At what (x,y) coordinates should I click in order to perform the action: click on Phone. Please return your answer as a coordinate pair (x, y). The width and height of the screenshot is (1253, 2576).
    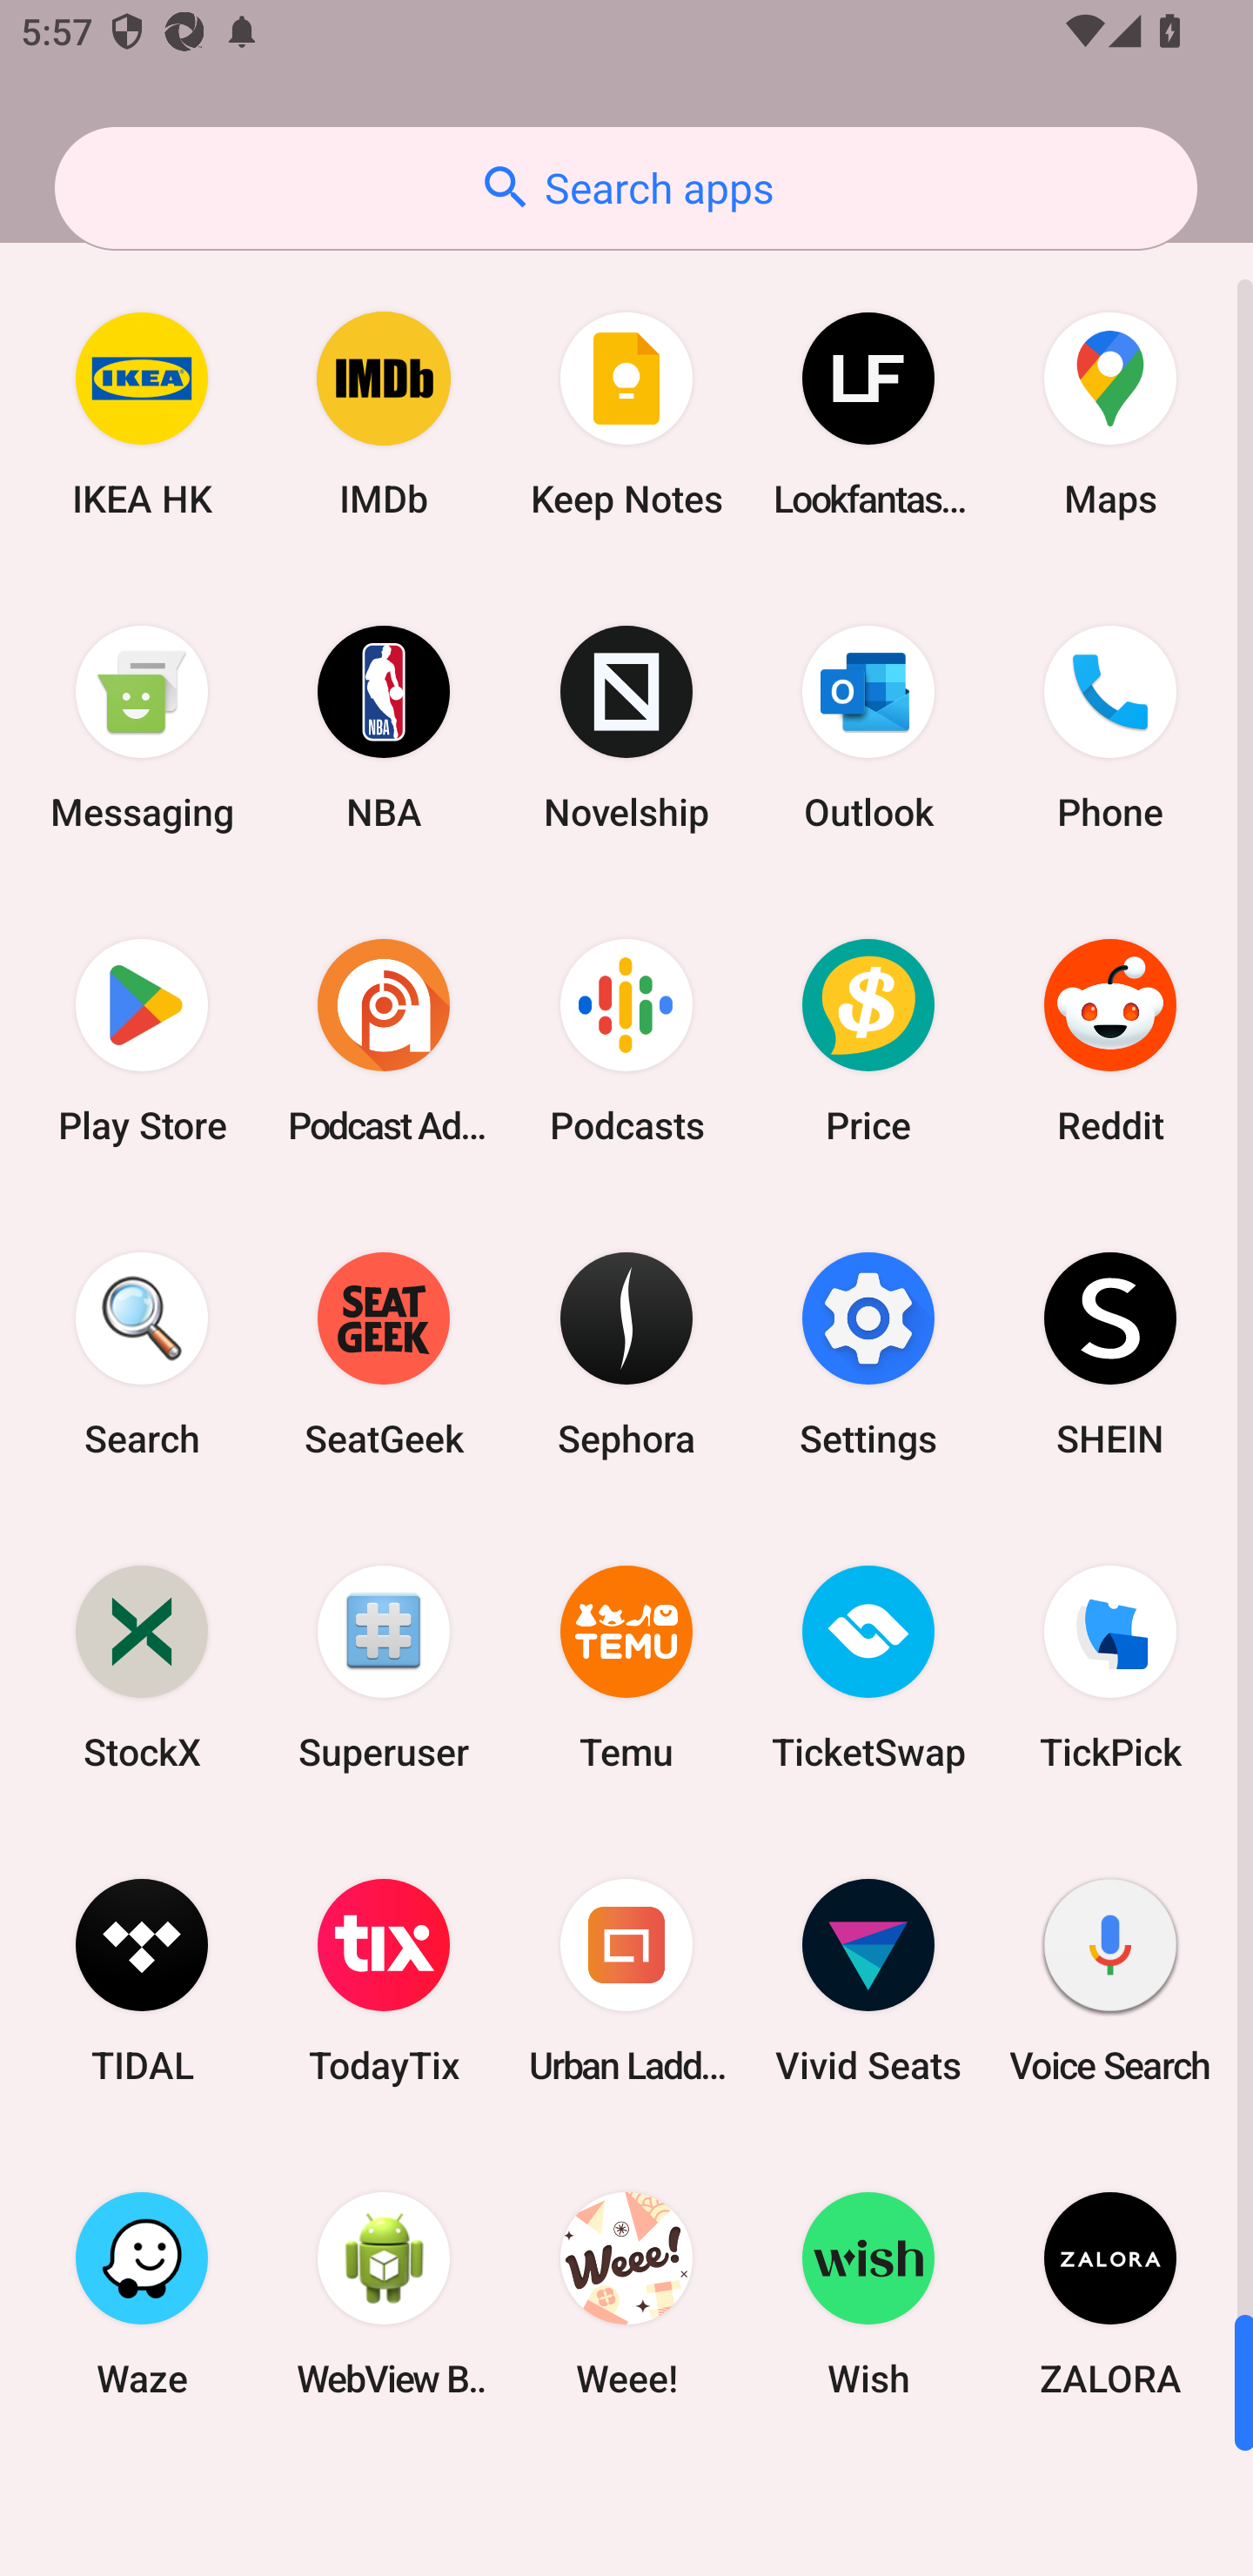
    Looking at the image, I should click on (1110, 728).